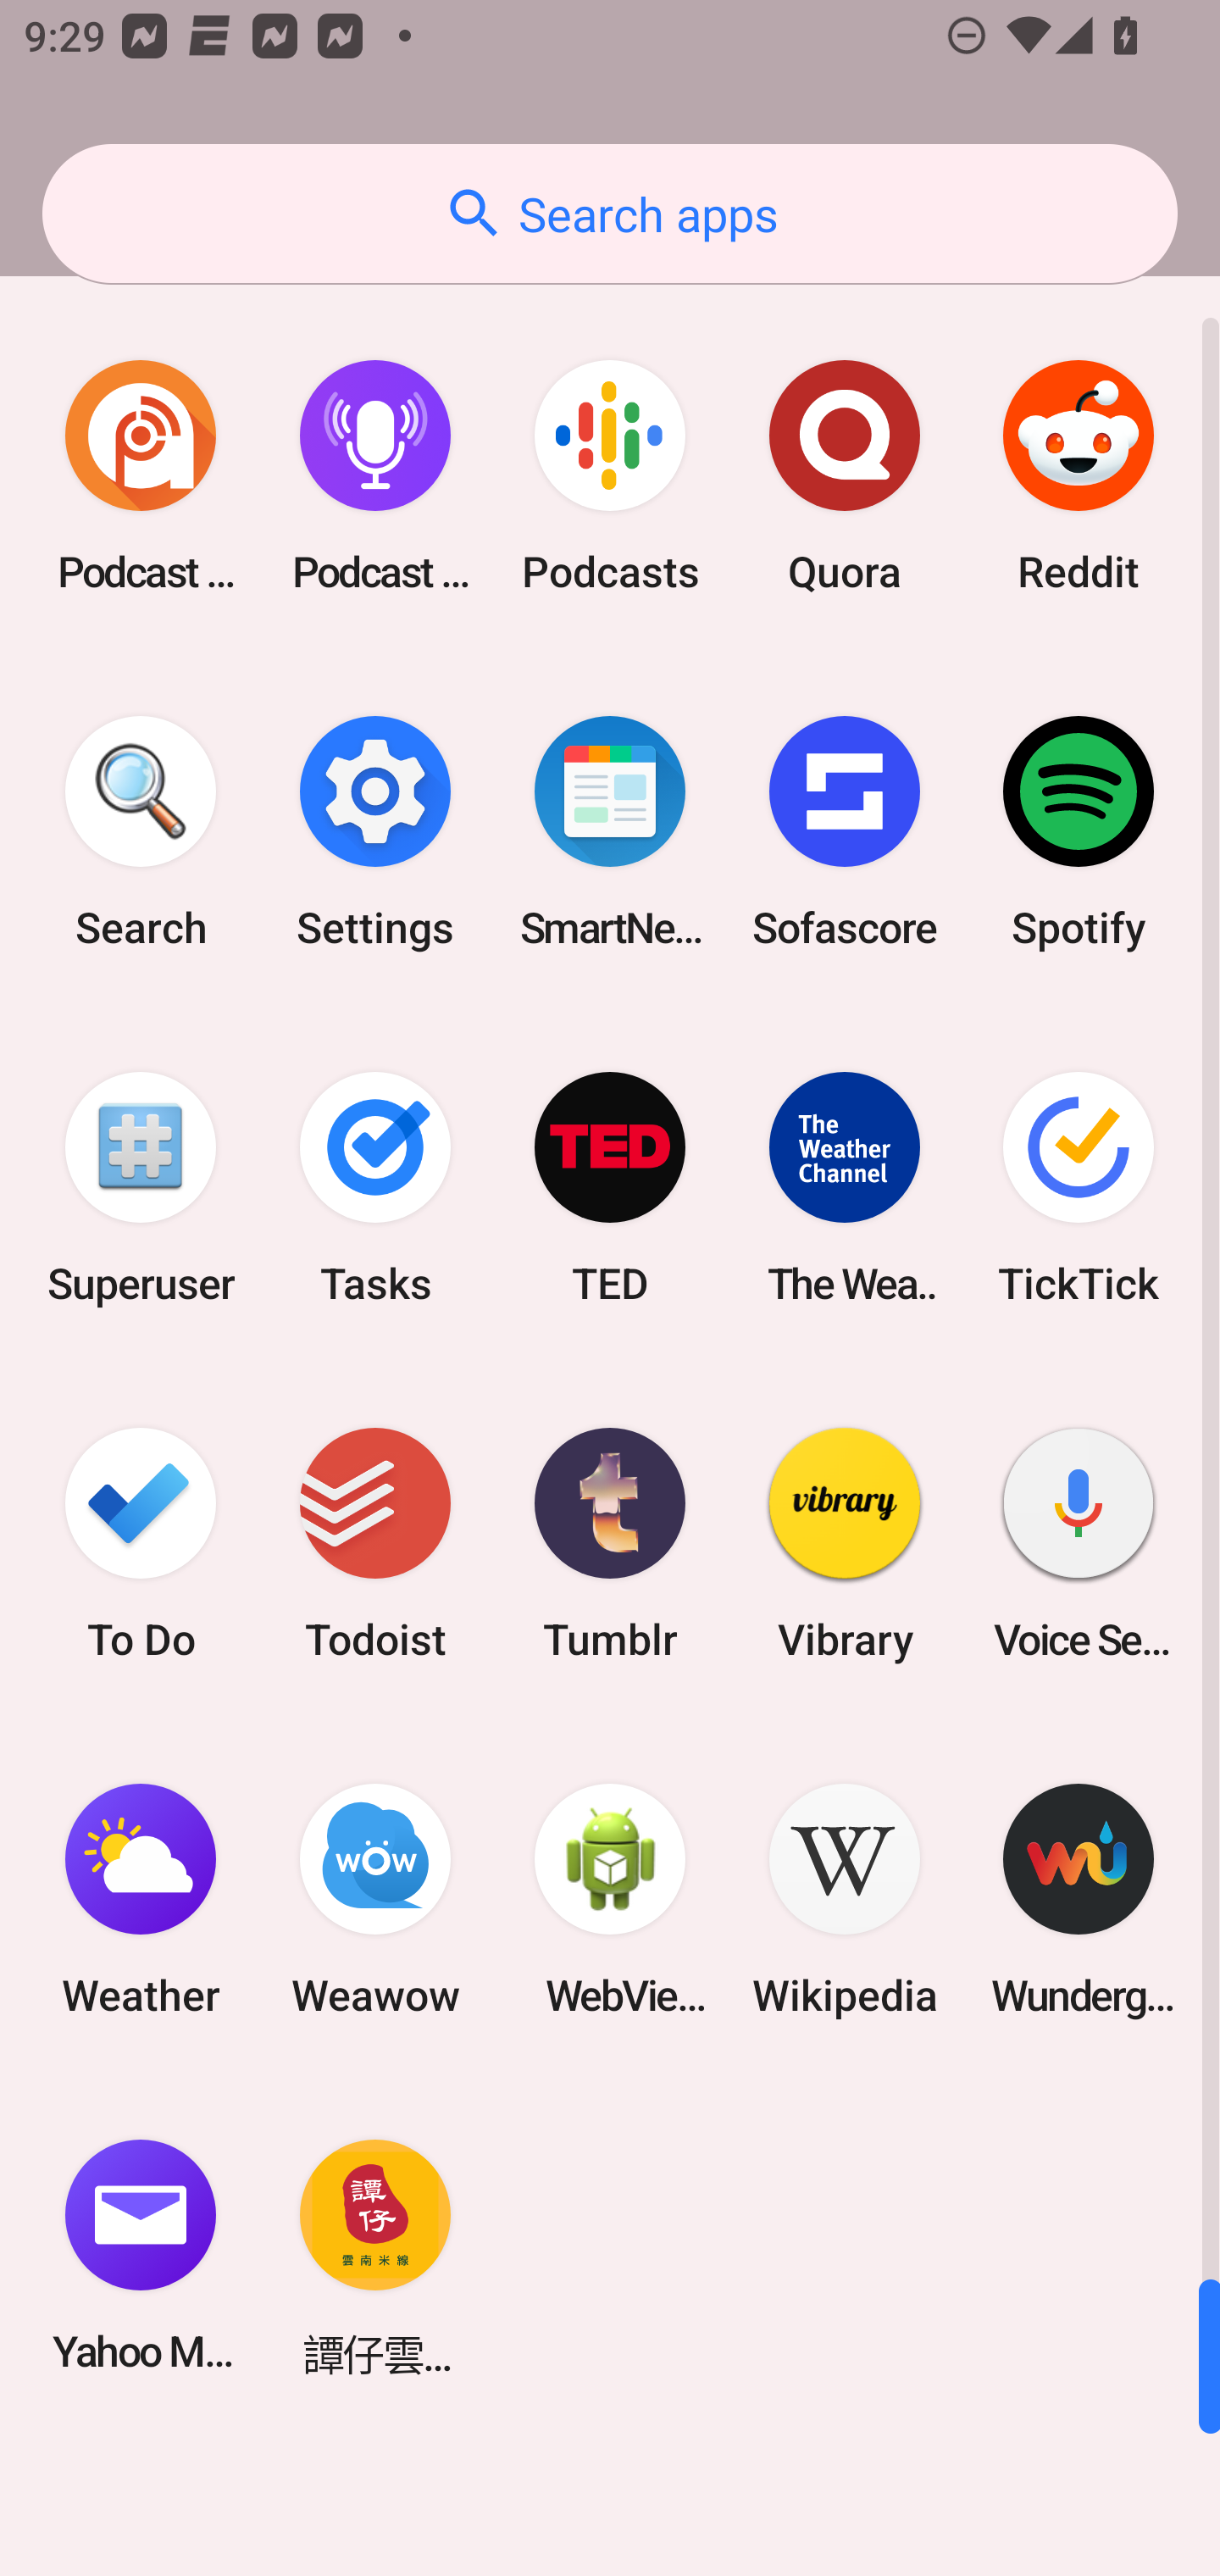  I want to click on WebView Browser Tester, so click(610, 1900).